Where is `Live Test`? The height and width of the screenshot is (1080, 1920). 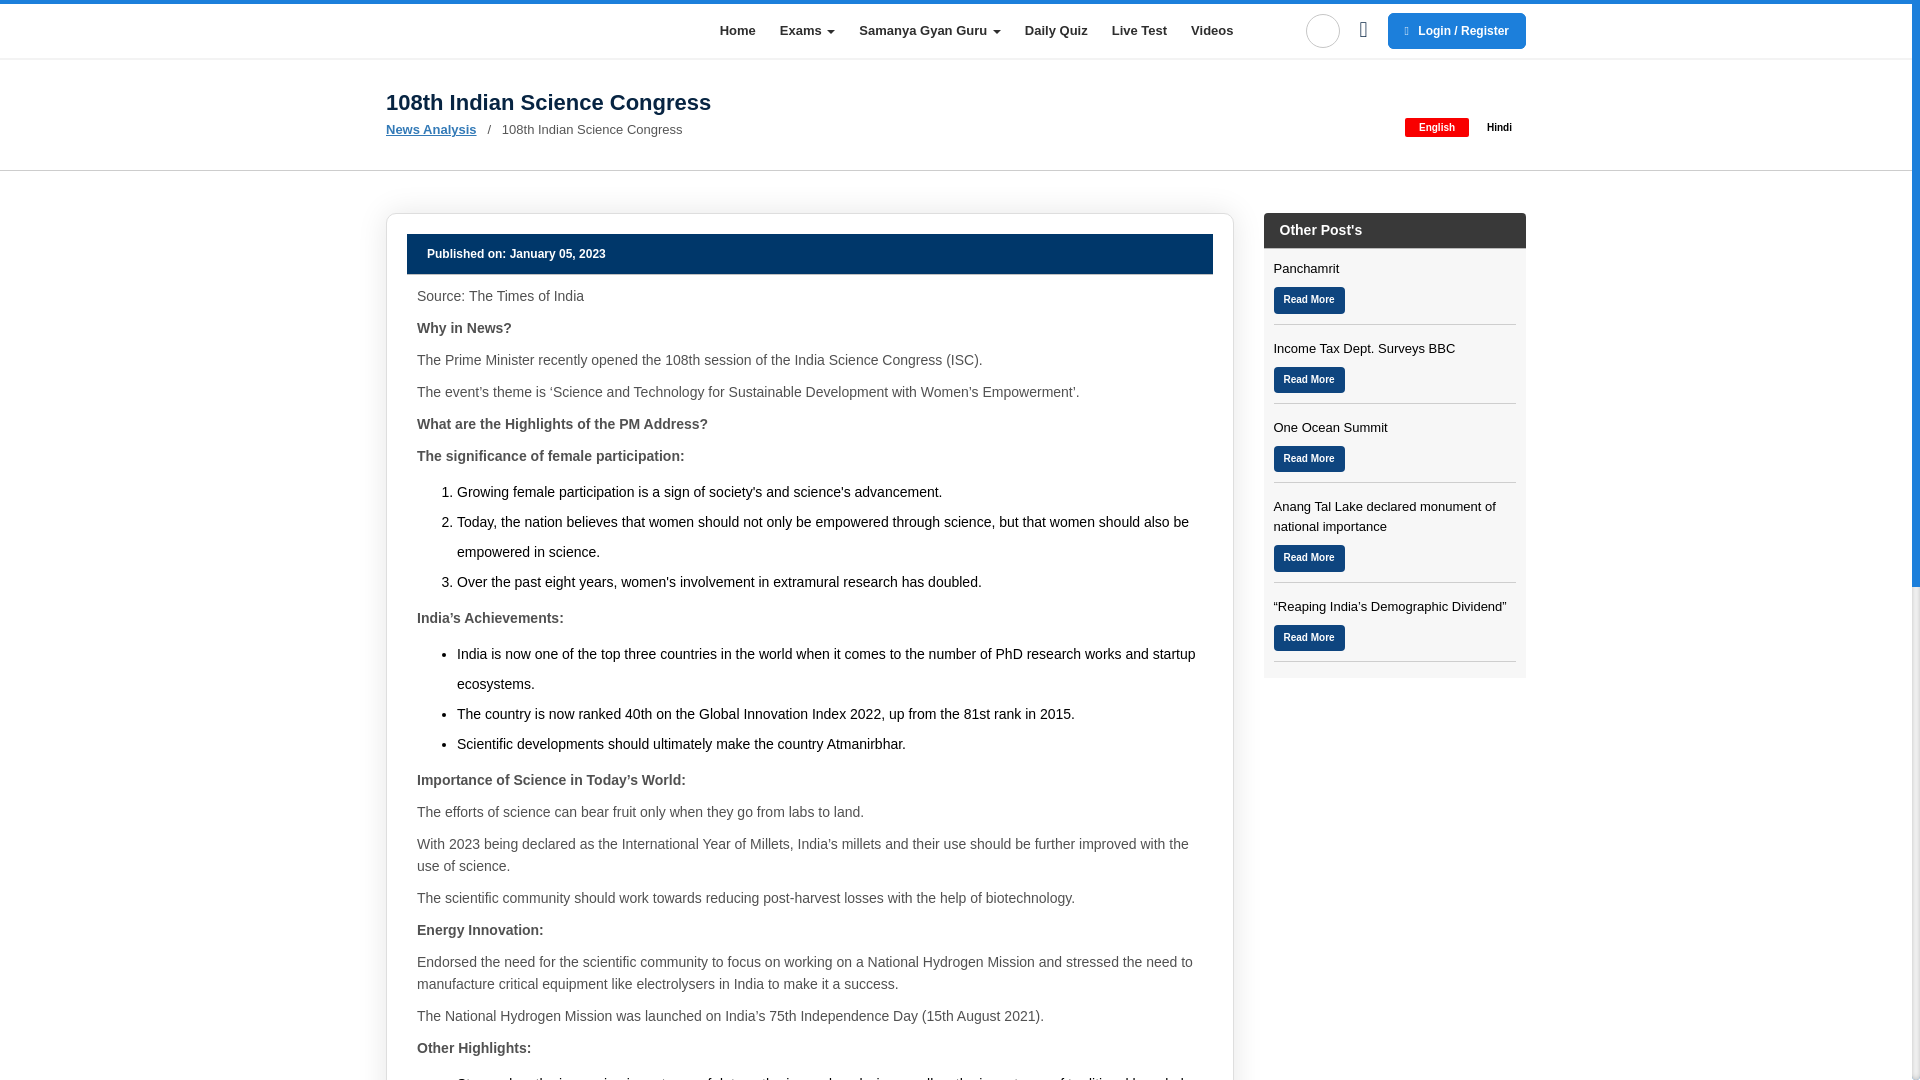 Live Test is located at coordinates (1128, 30).